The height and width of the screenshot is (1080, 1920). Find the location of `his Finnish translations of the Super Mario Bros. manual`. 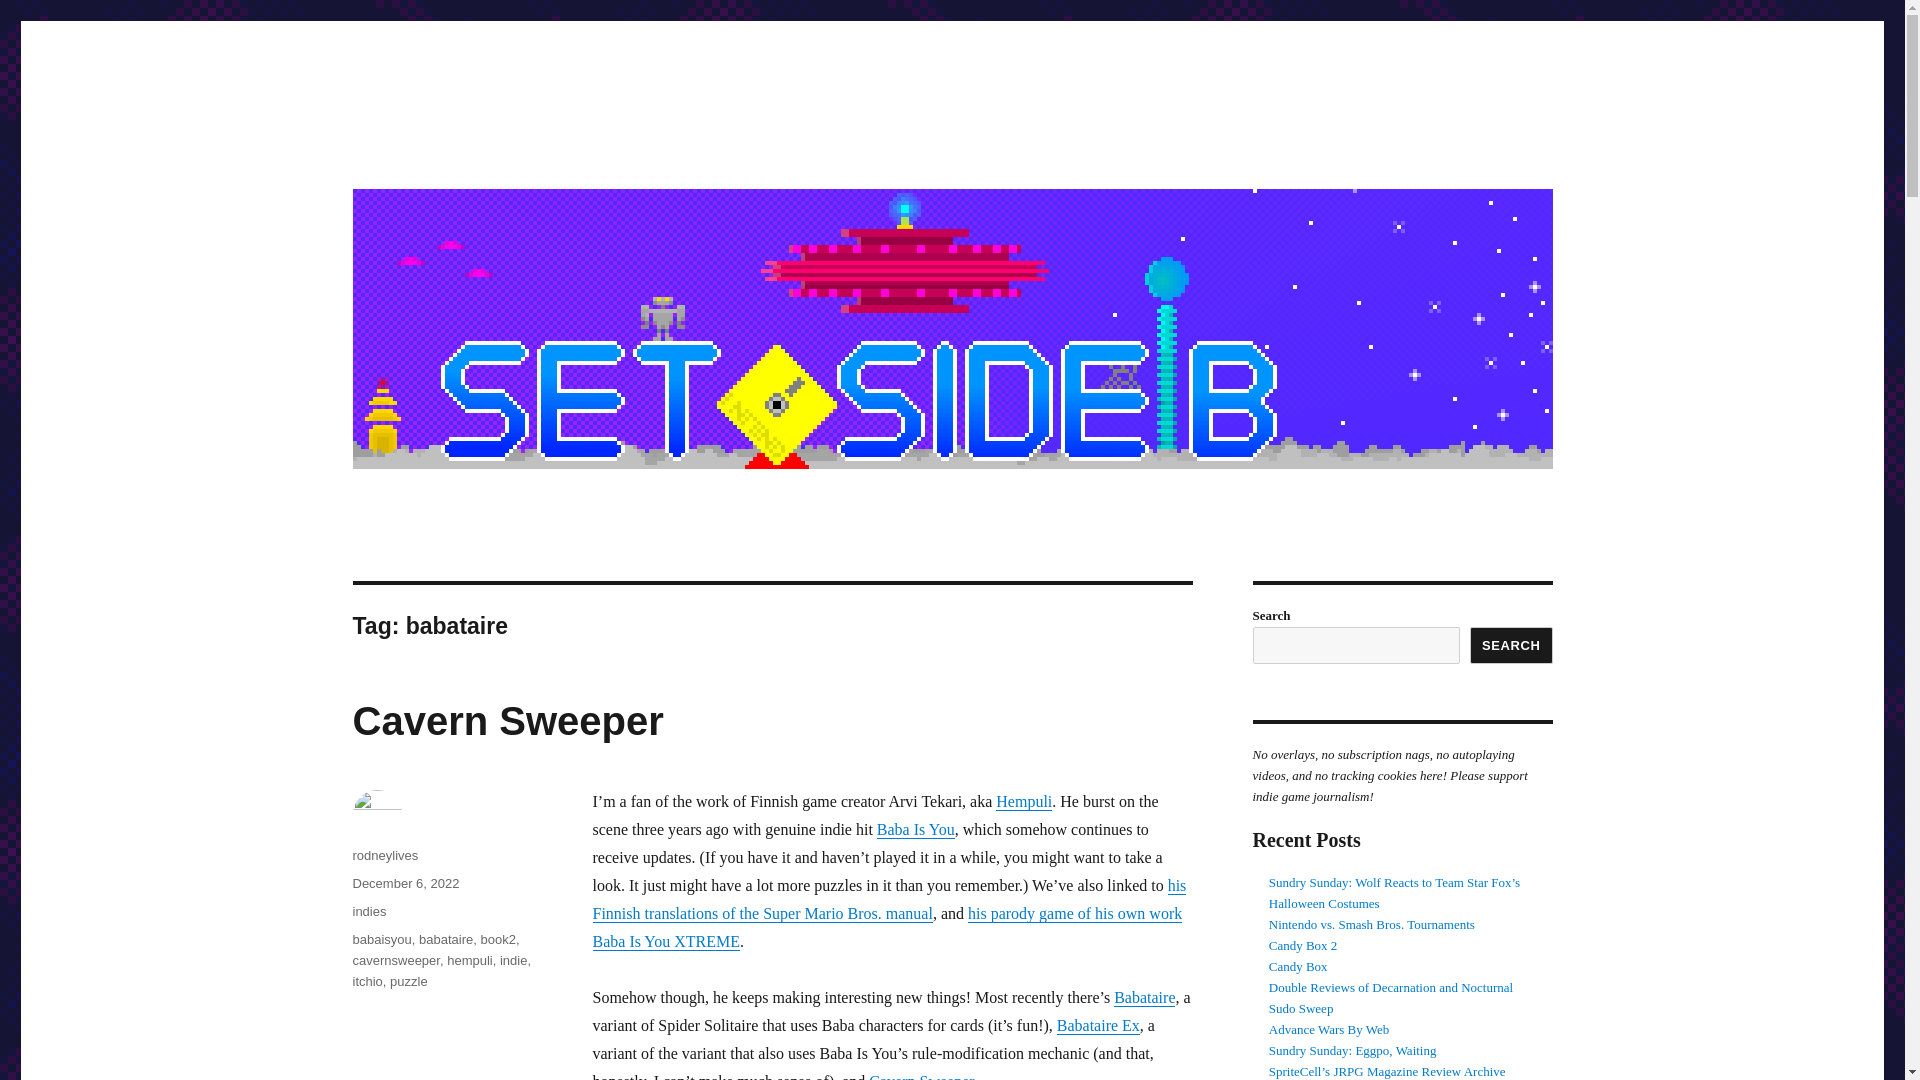

his Finnish translations of the Super Mario Bros. manual is located at coordinates (888, 899).